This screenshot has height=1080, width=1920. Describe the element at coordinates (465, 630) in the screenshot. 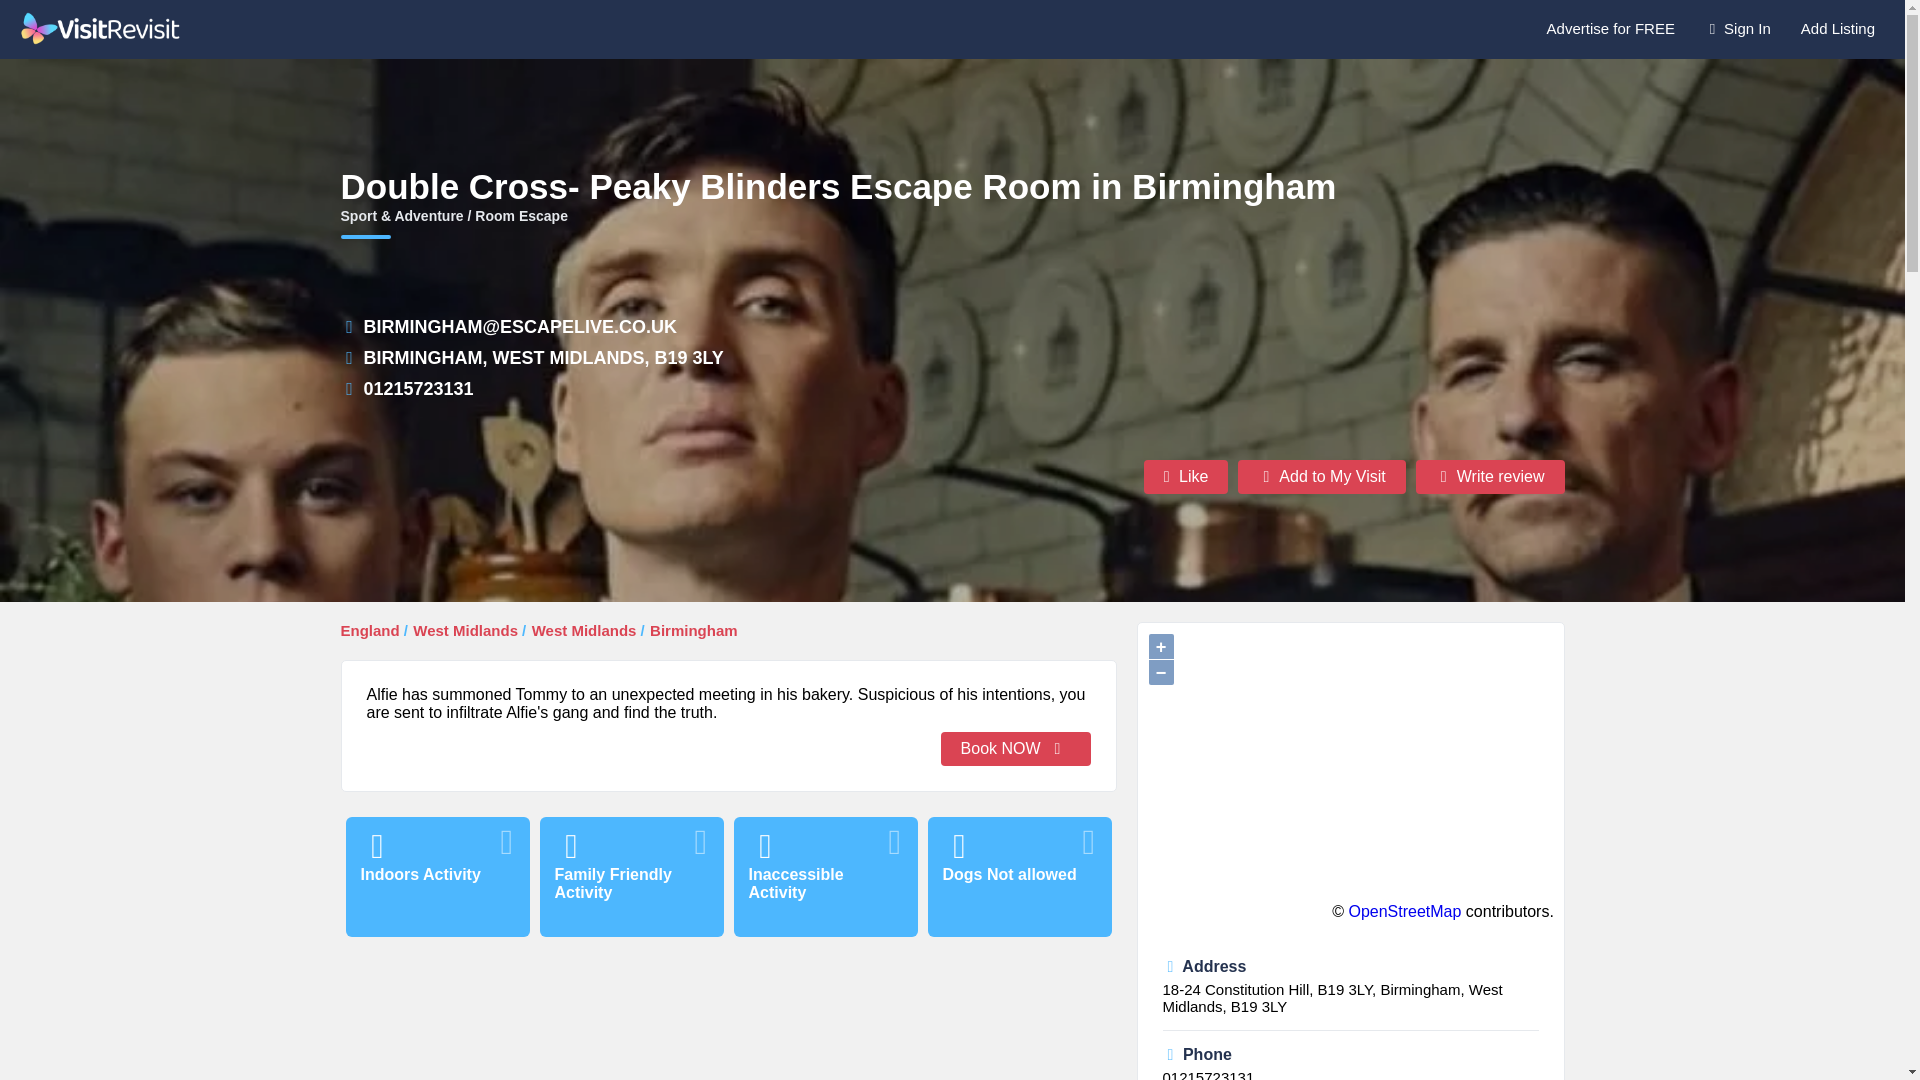

I see `West Midlands` at that location.